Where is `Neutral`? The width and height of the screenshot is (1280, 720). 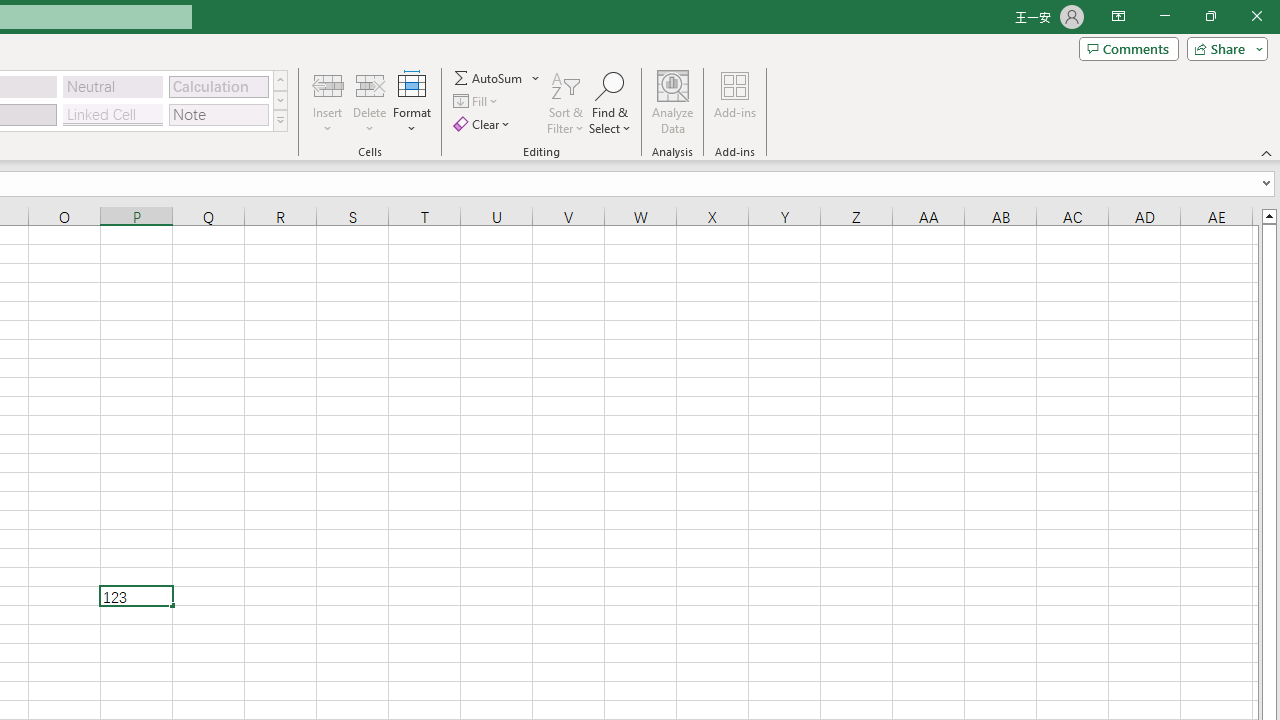
Neutral is located at coordinates (113, 86).